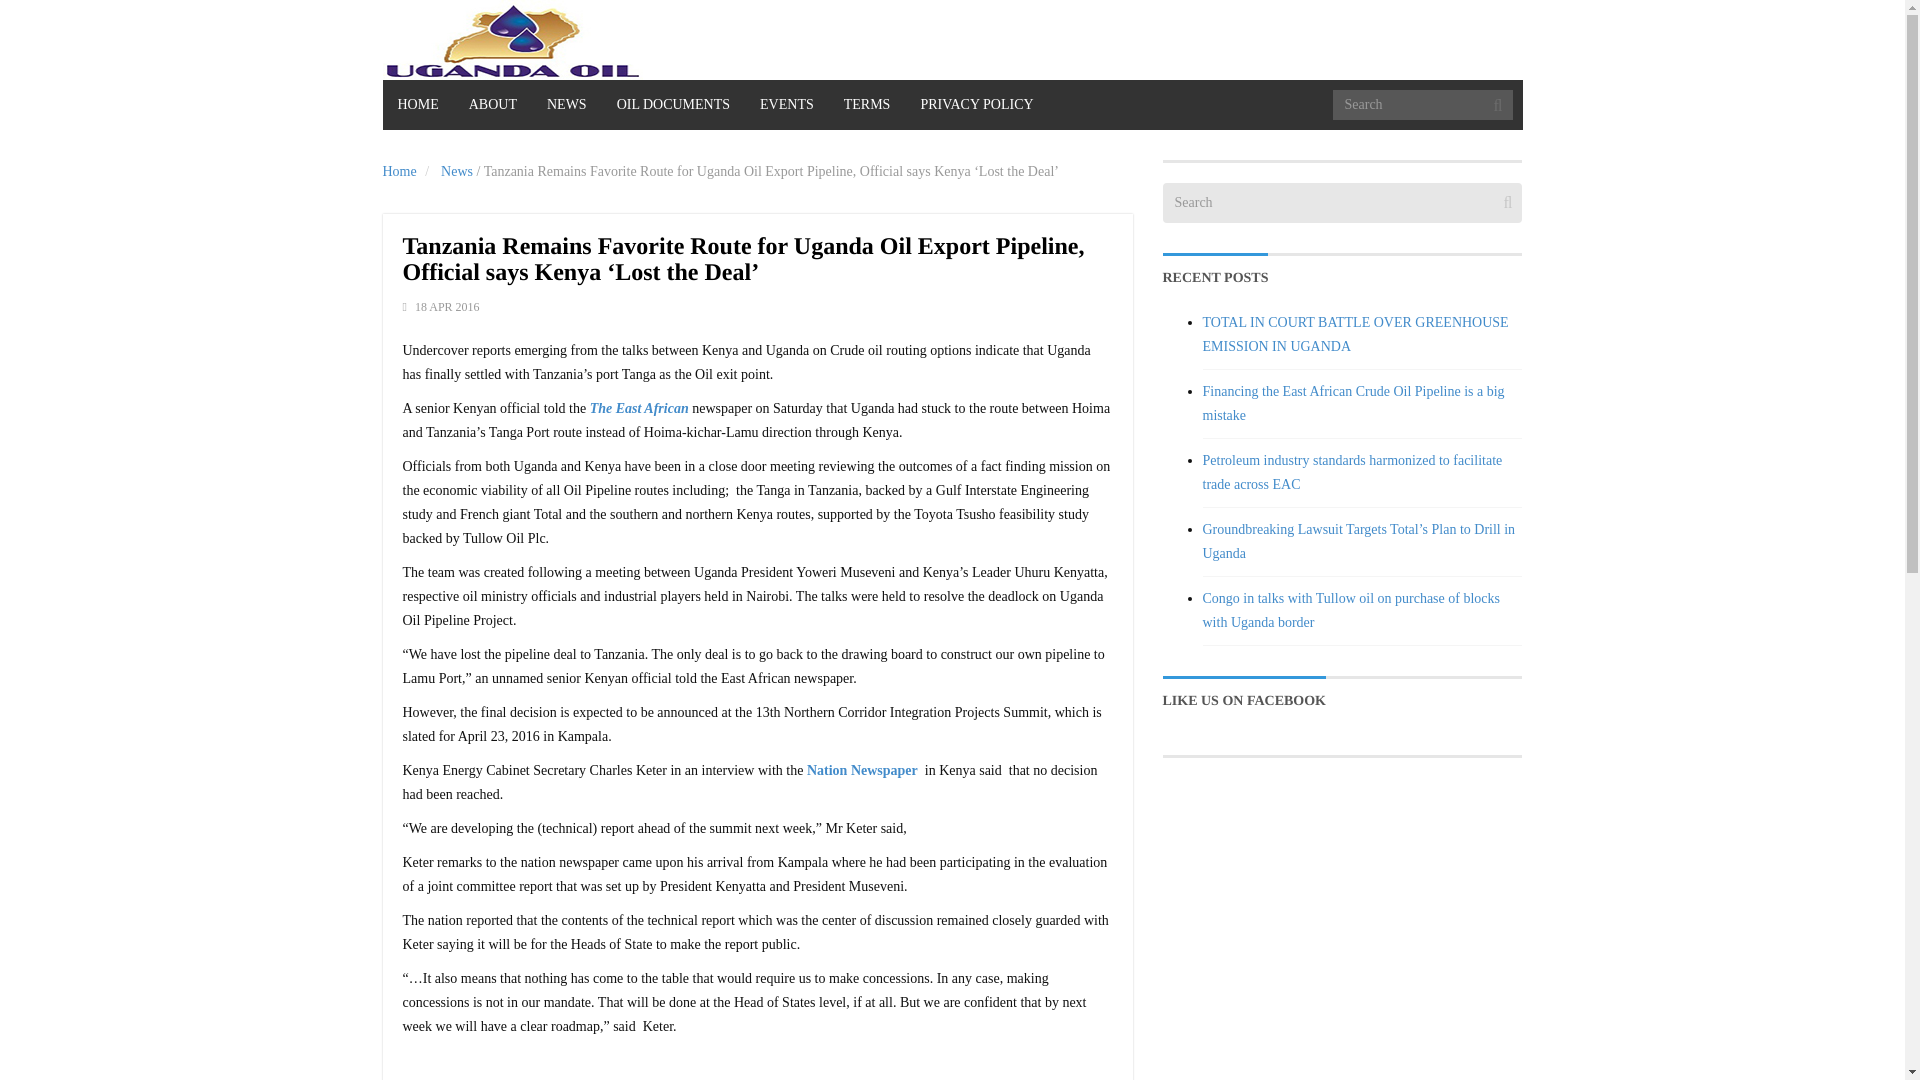 Image resolution: width=1920 pixels, height=1080 pixels. What do you see at coordinates (864, 770) in the screenshot?
I see `Nation Newspaper` at bounding box center [864, 770].